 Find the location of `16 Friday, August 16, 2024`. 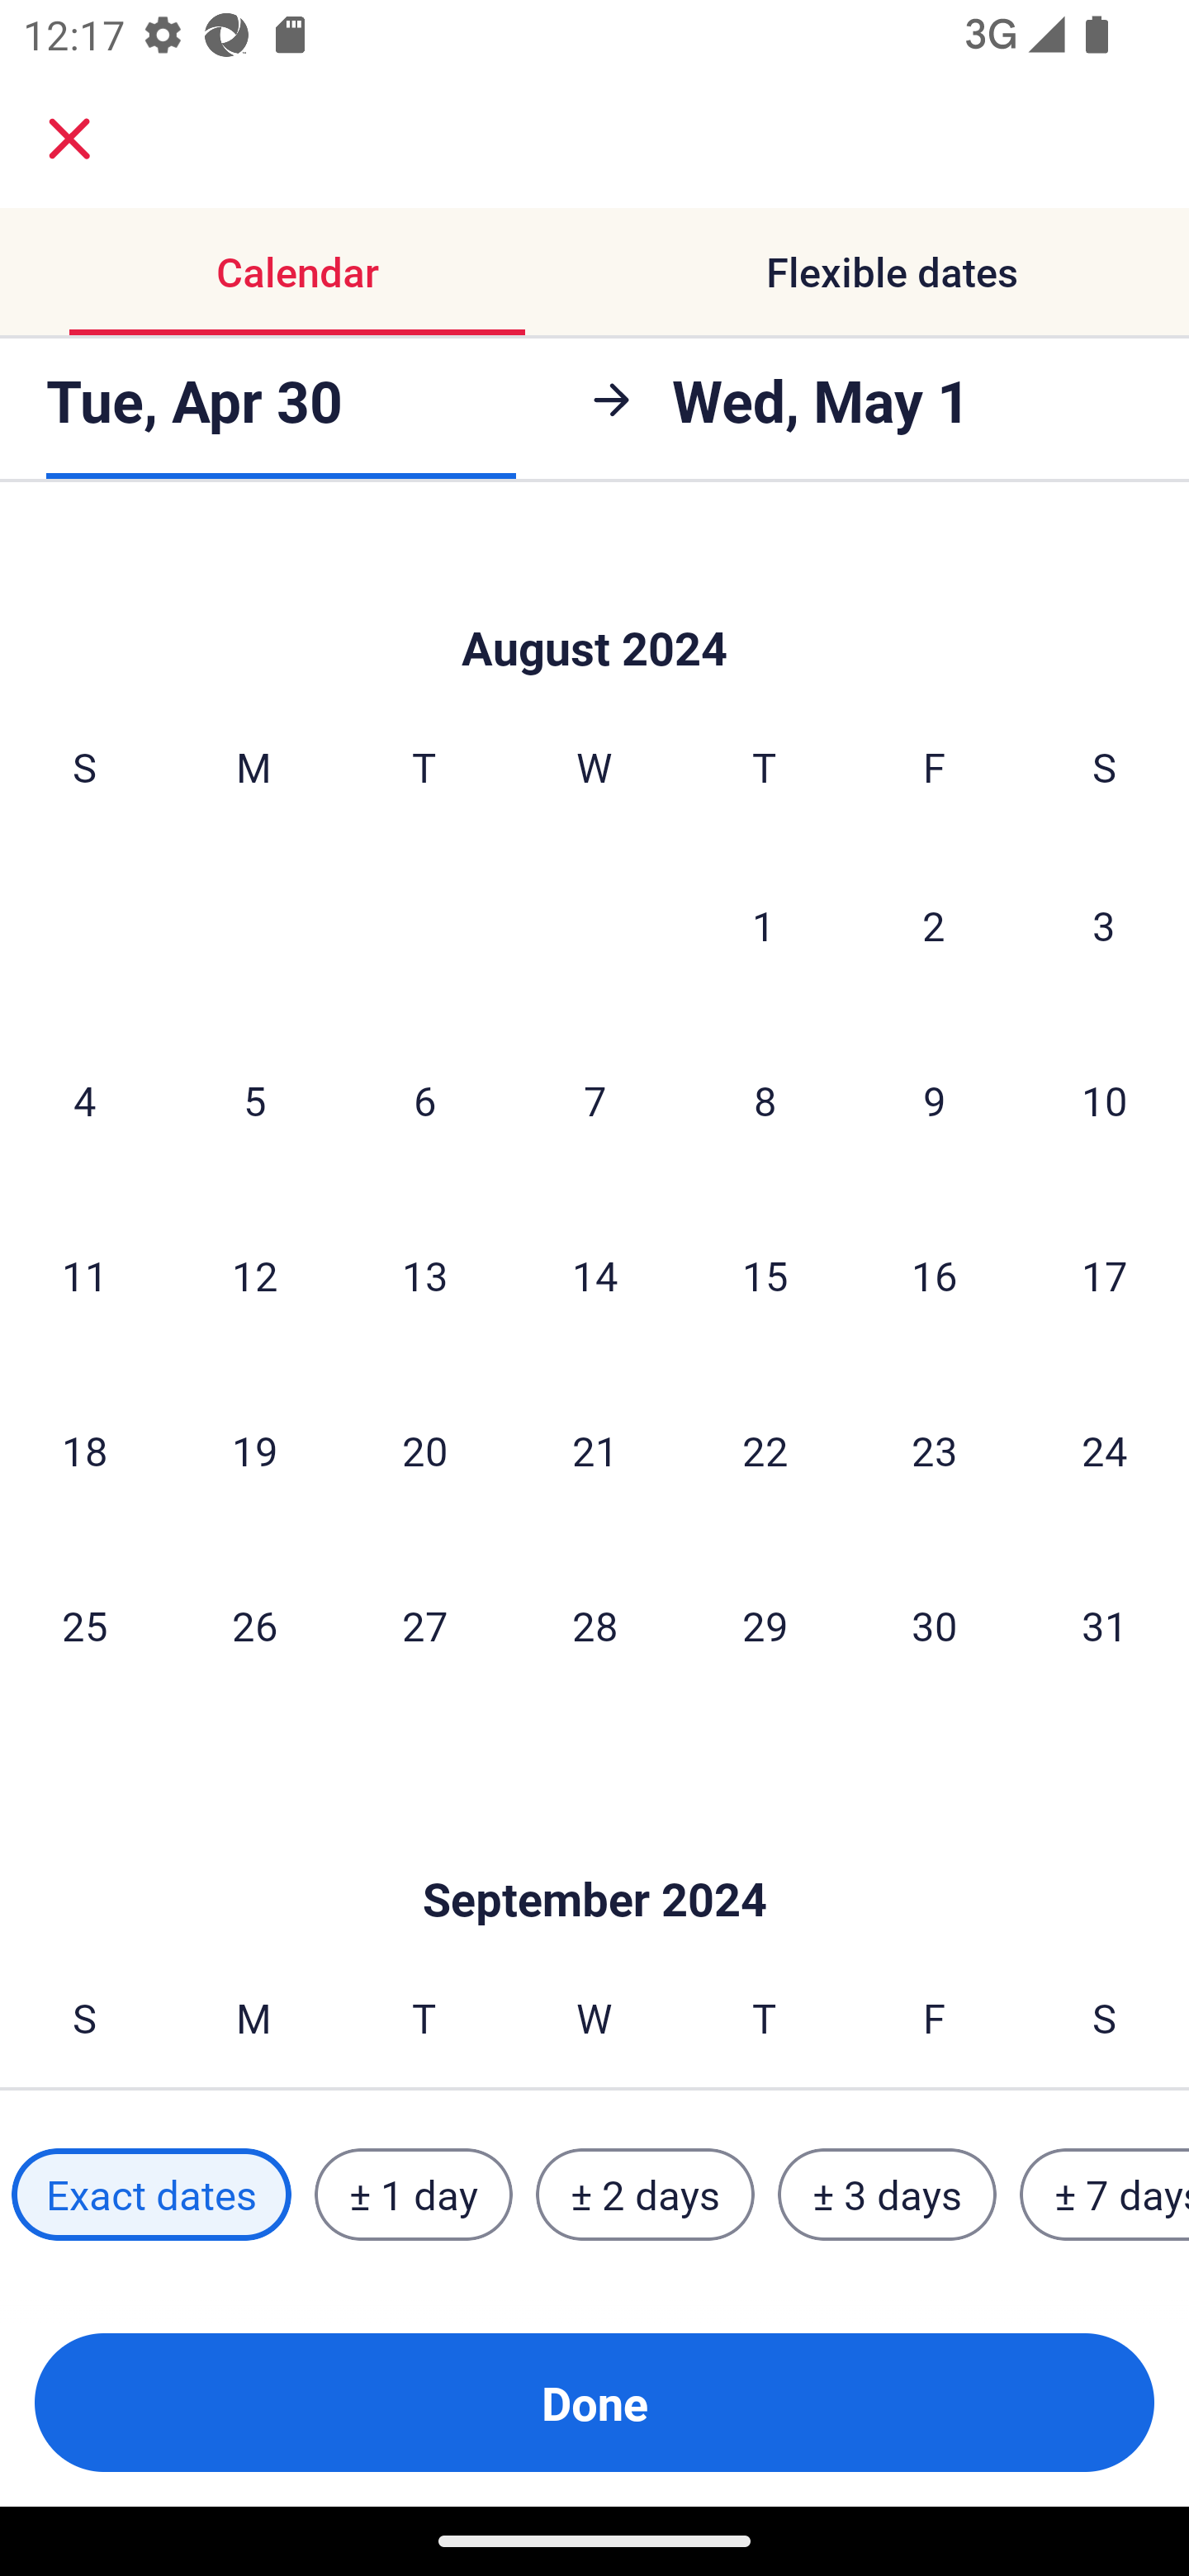

16 Friday, August 16, 2024 is located at coordinates (935, 1275).